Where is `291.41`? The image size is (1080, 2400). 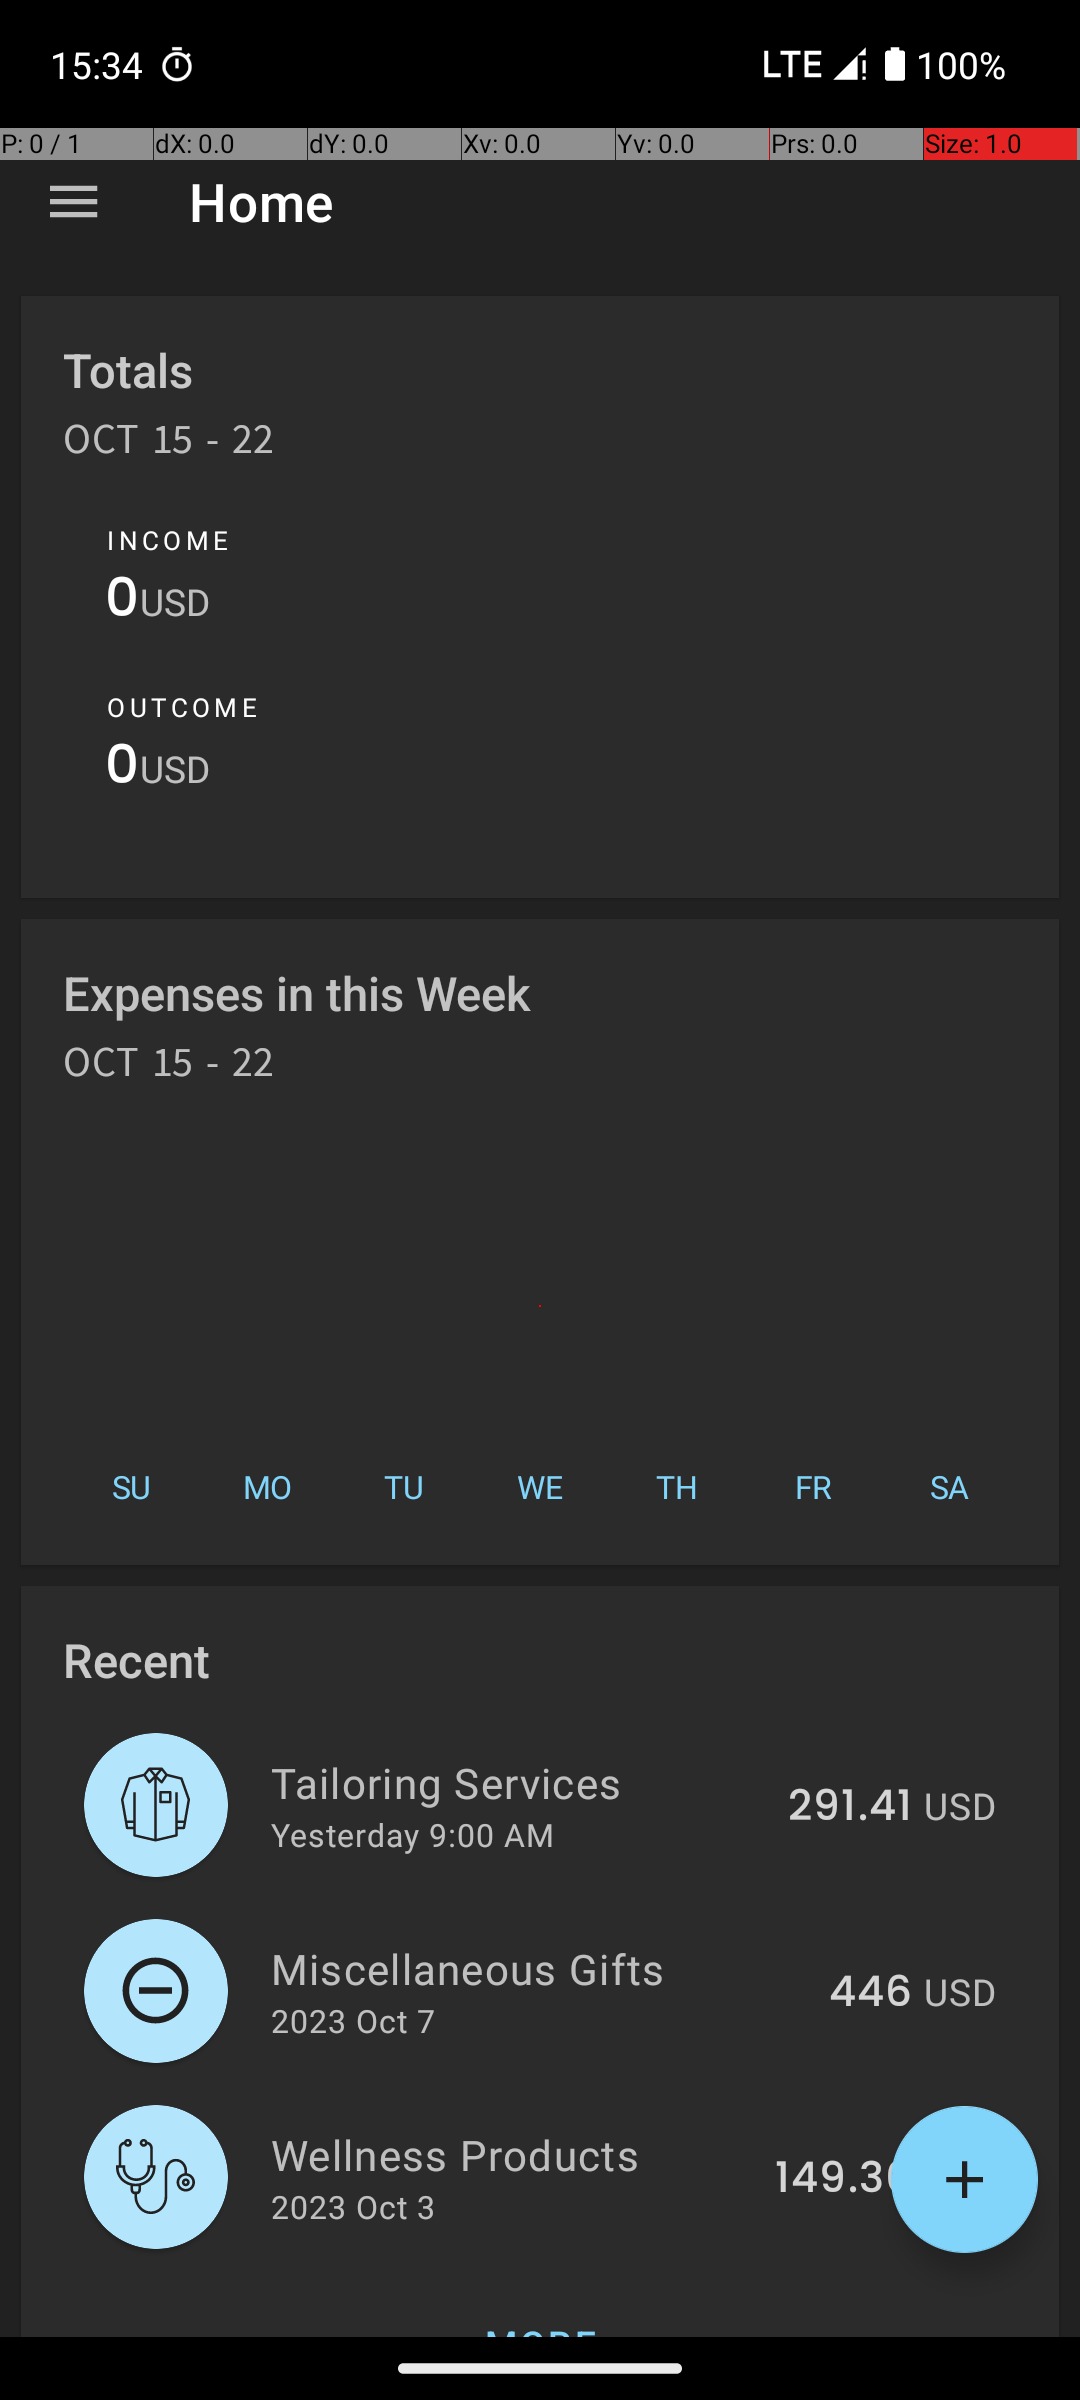
291.41 is located at coordinates (850, 1807).